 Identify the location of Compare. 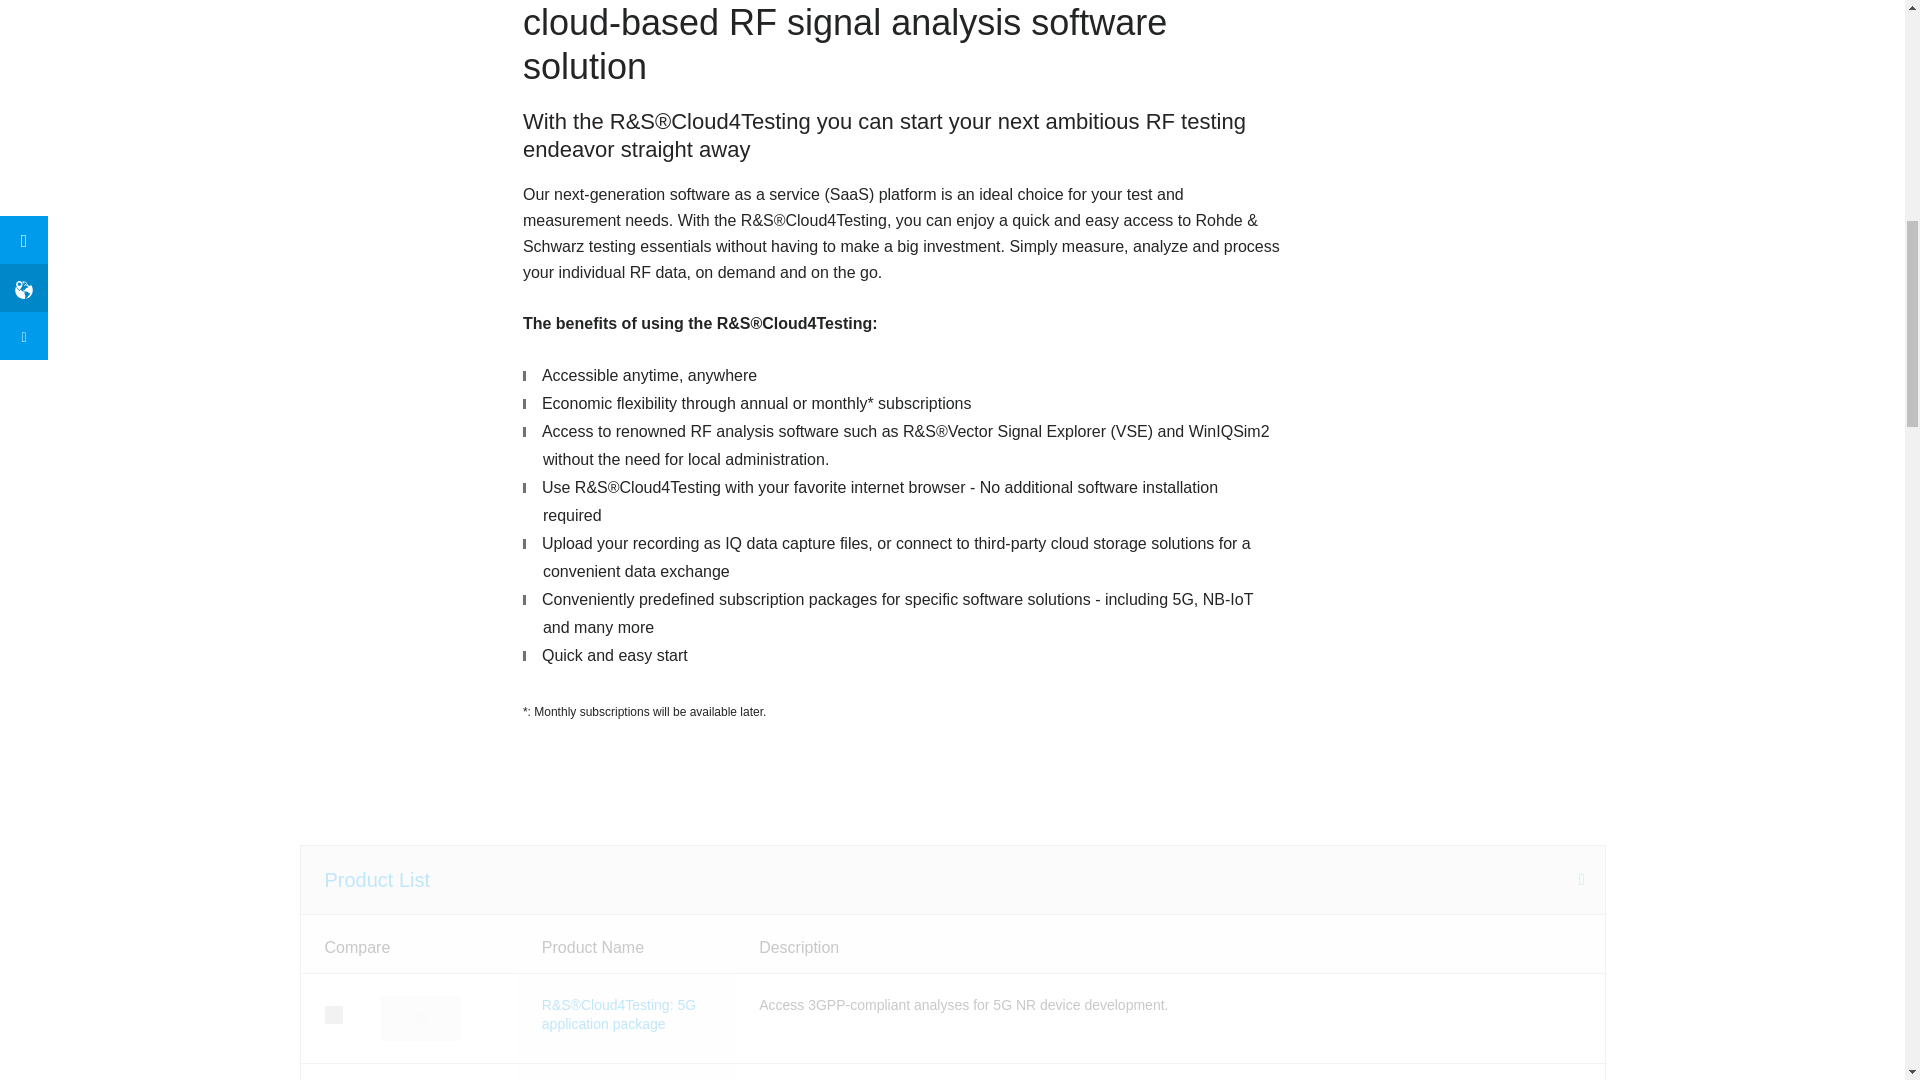
(408, 944).